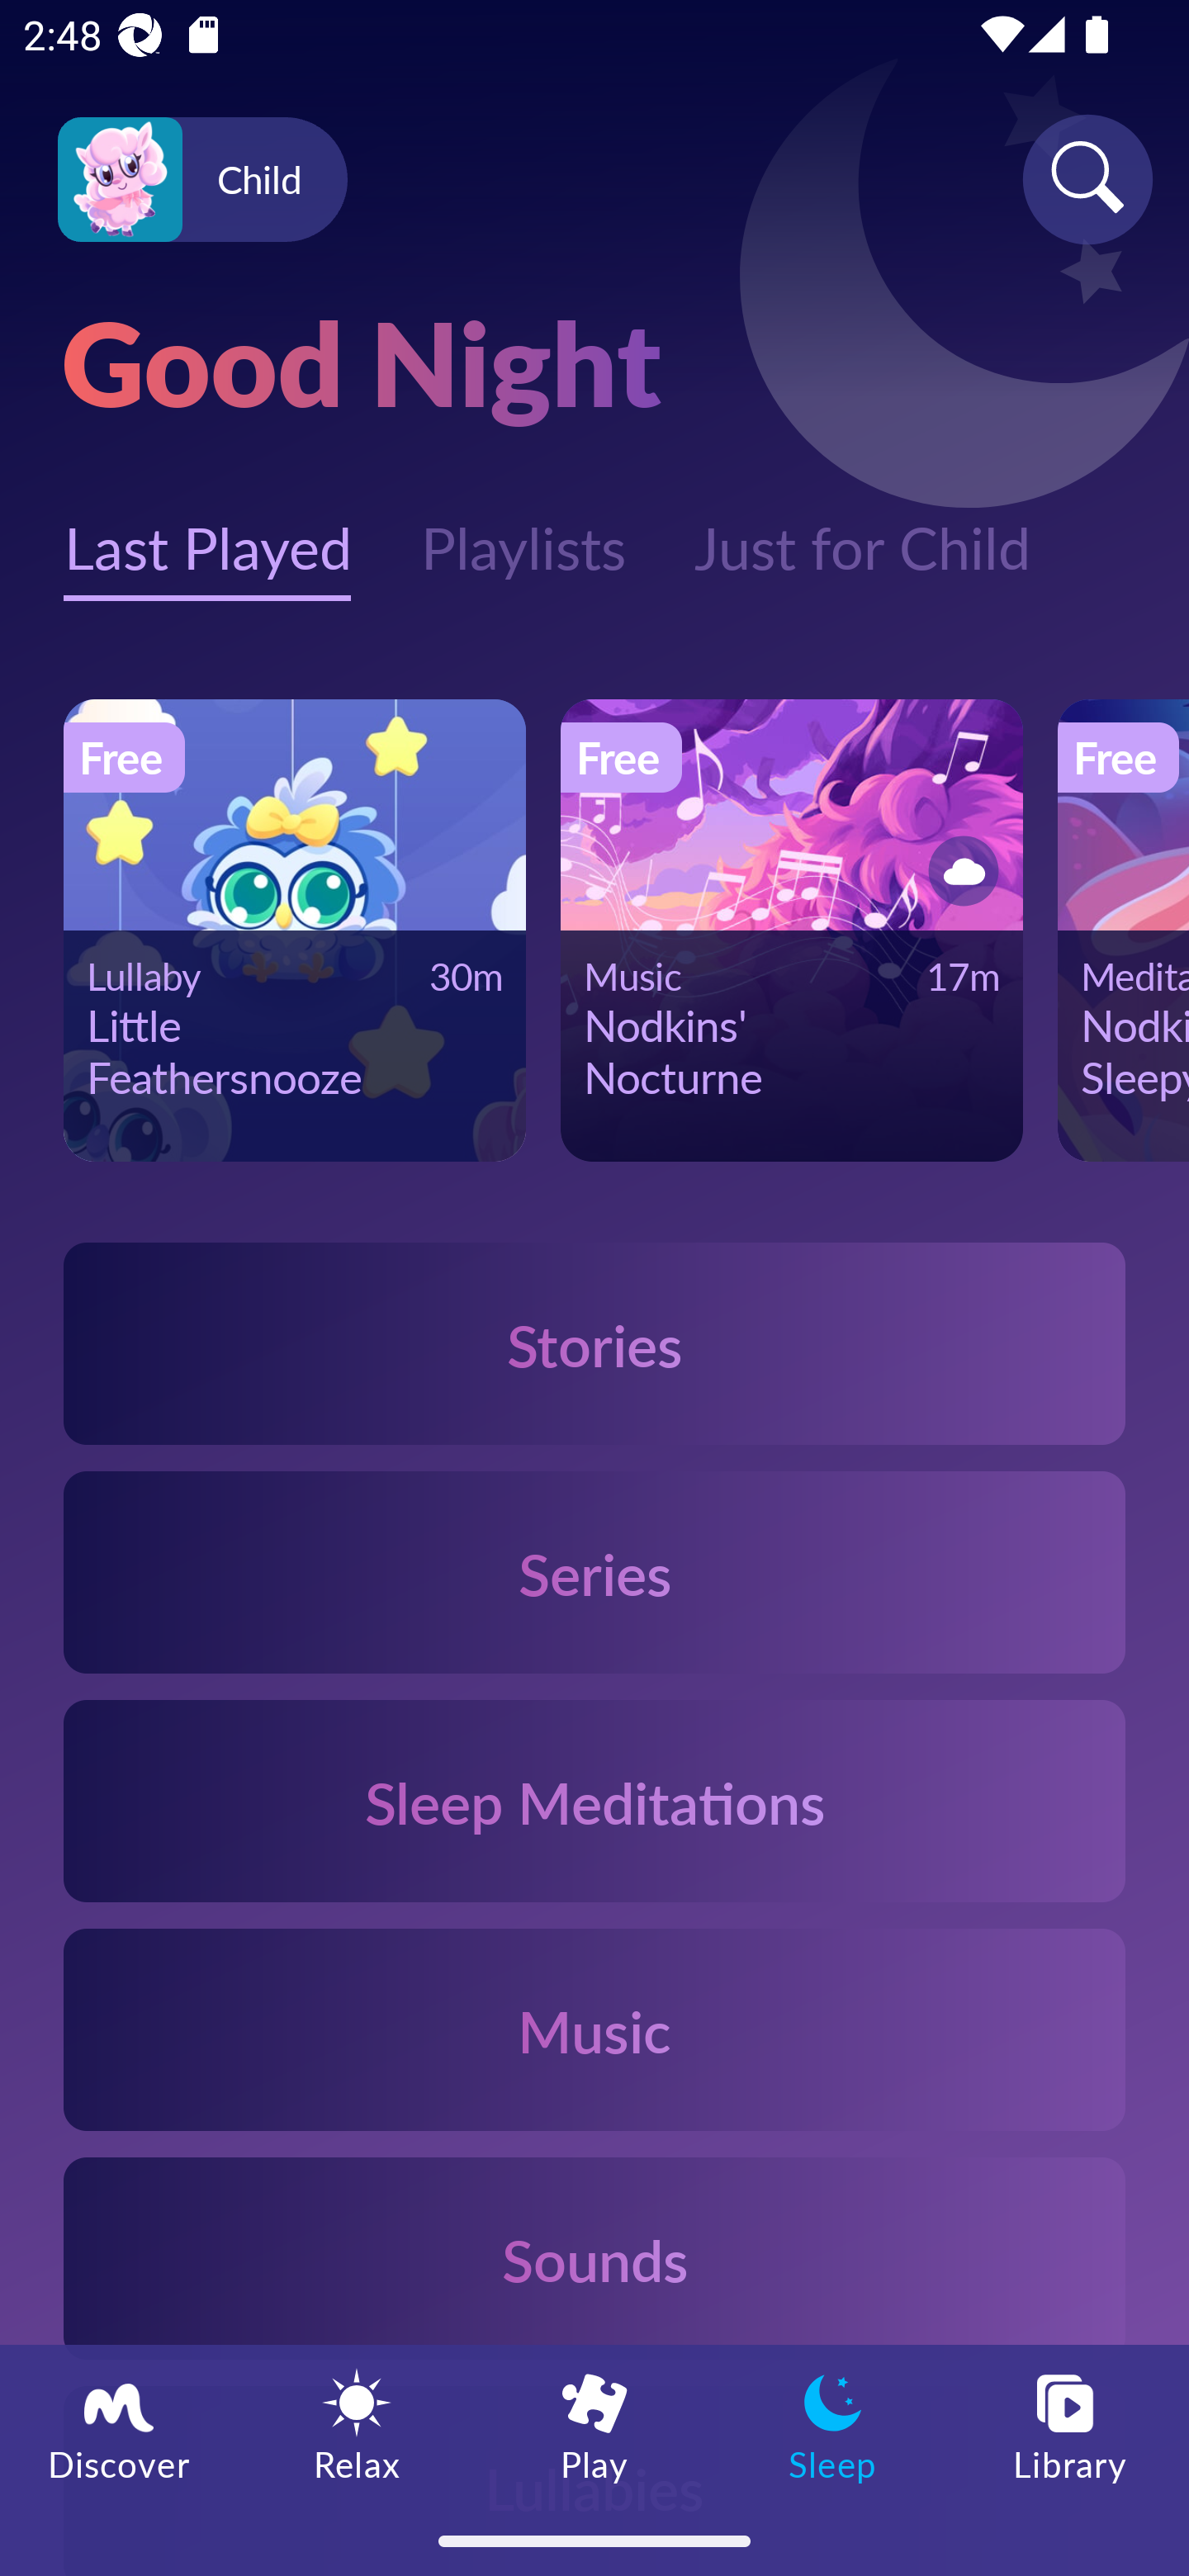 This screenshot has height=2576, width=1189. Describe the element at coordinates (594, 1802) in the screenshot. I see `Sleep Meditations` at that location.